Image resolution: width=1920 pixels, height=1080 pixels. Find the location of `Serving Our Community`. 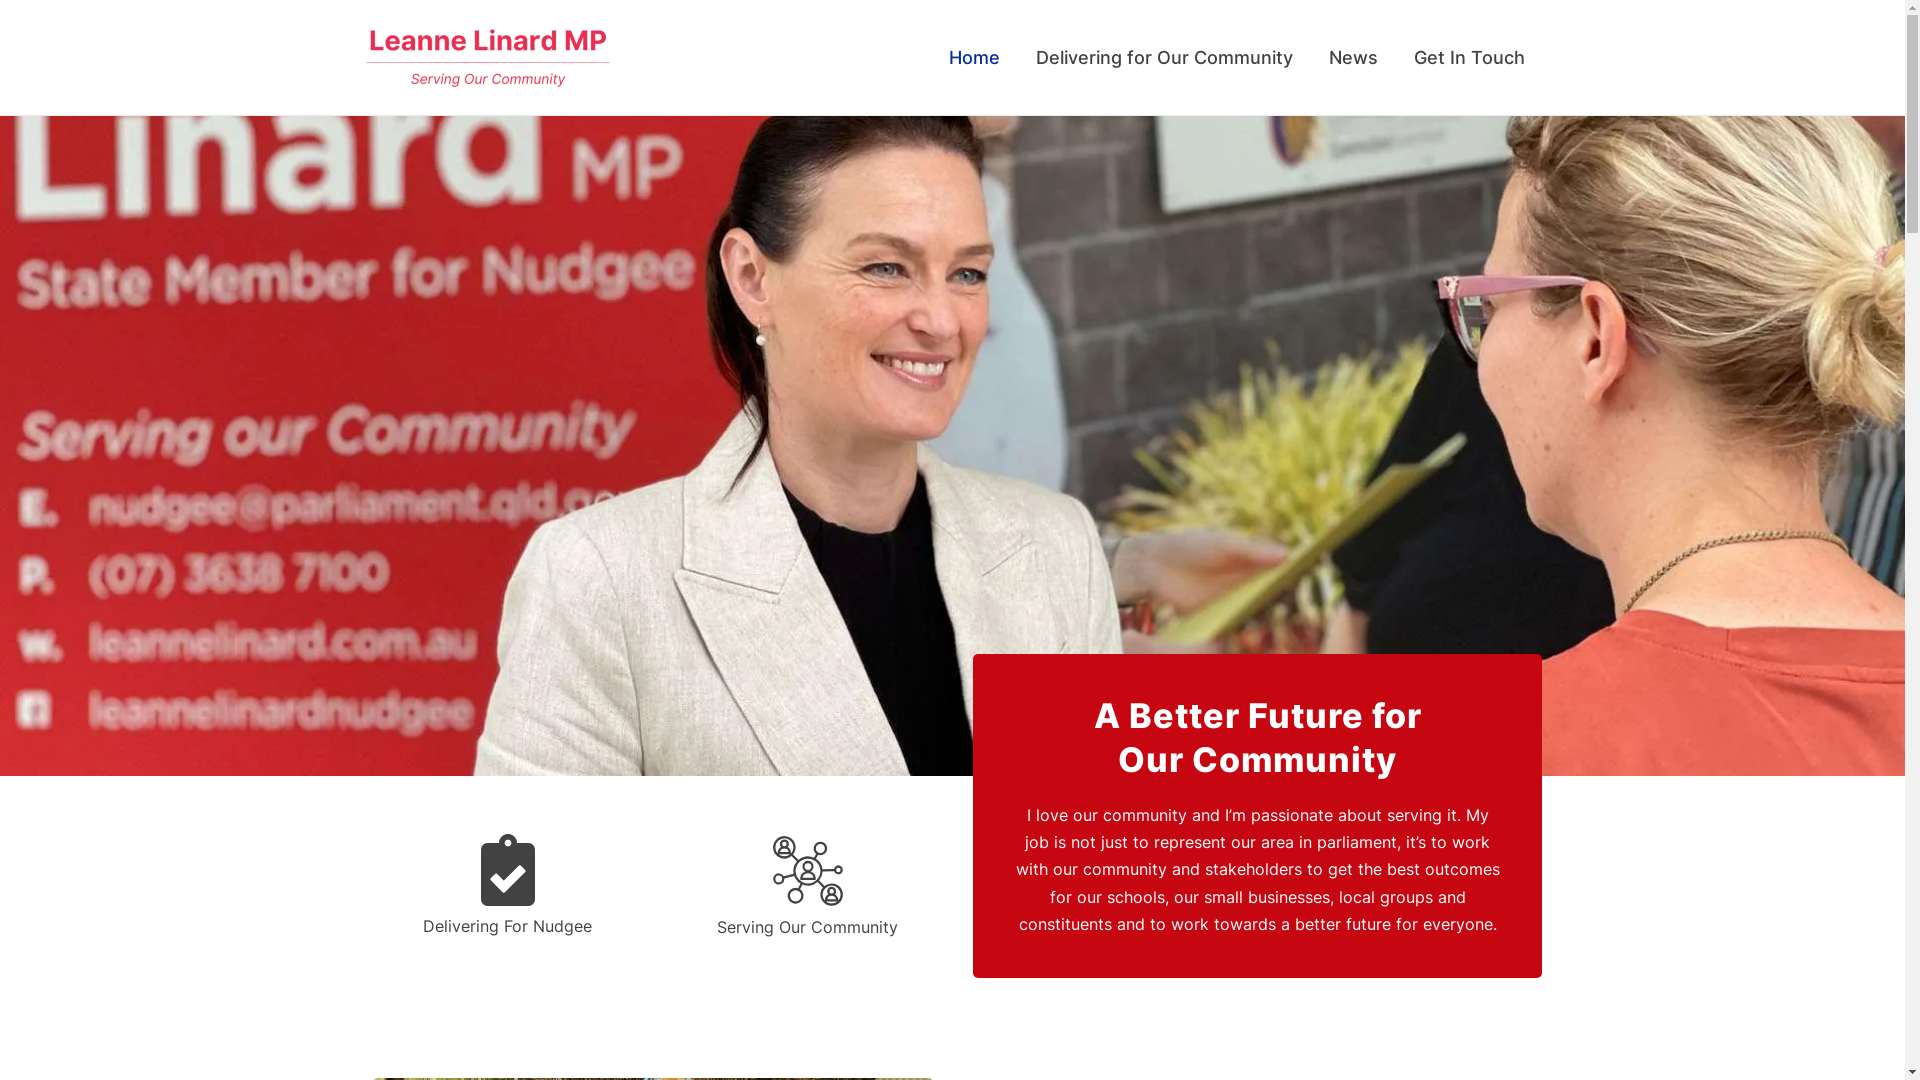

Serving Our Community is located at coordinates (808, 927).